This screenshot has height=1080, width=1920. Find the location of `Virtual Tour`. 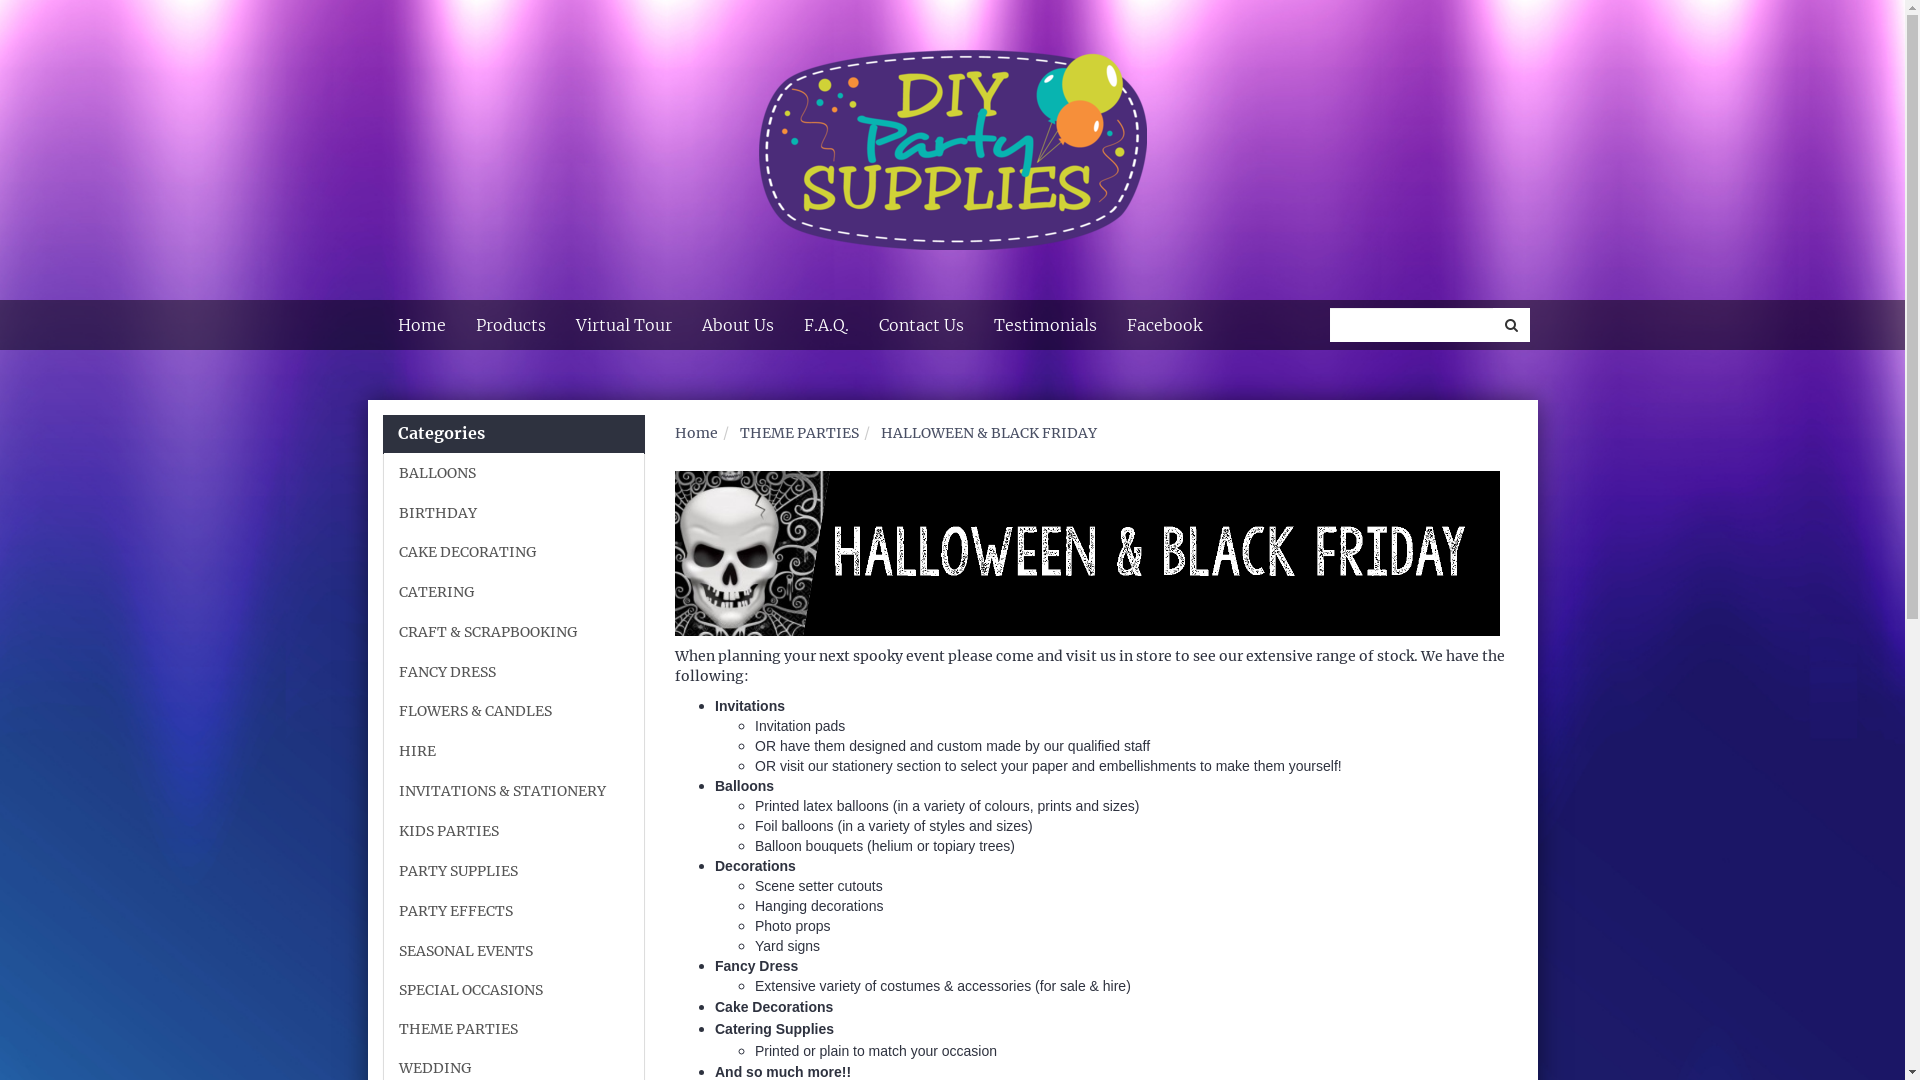

Virtual Tour is located at coordinates (623, 325).